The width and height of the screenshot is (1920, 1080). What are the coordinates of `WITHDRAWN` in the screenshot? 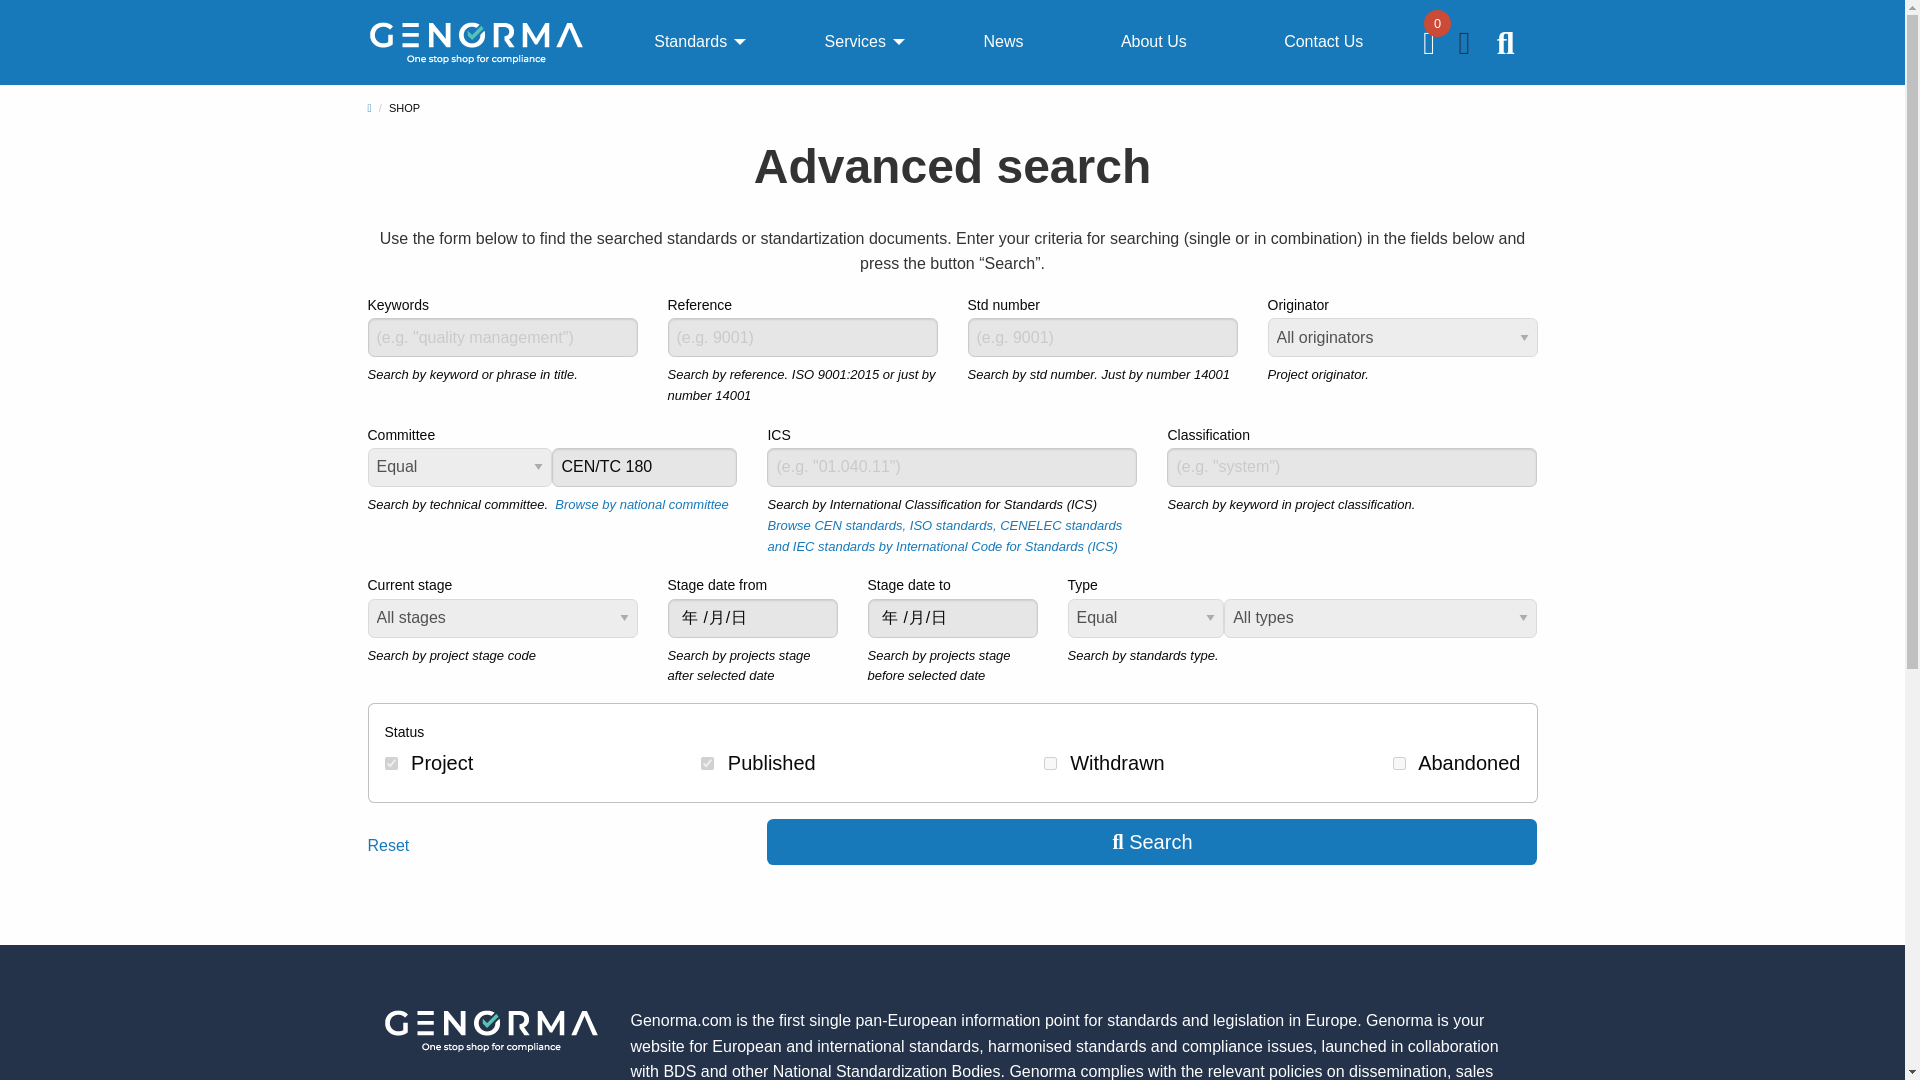 It's located at (1050, 764).